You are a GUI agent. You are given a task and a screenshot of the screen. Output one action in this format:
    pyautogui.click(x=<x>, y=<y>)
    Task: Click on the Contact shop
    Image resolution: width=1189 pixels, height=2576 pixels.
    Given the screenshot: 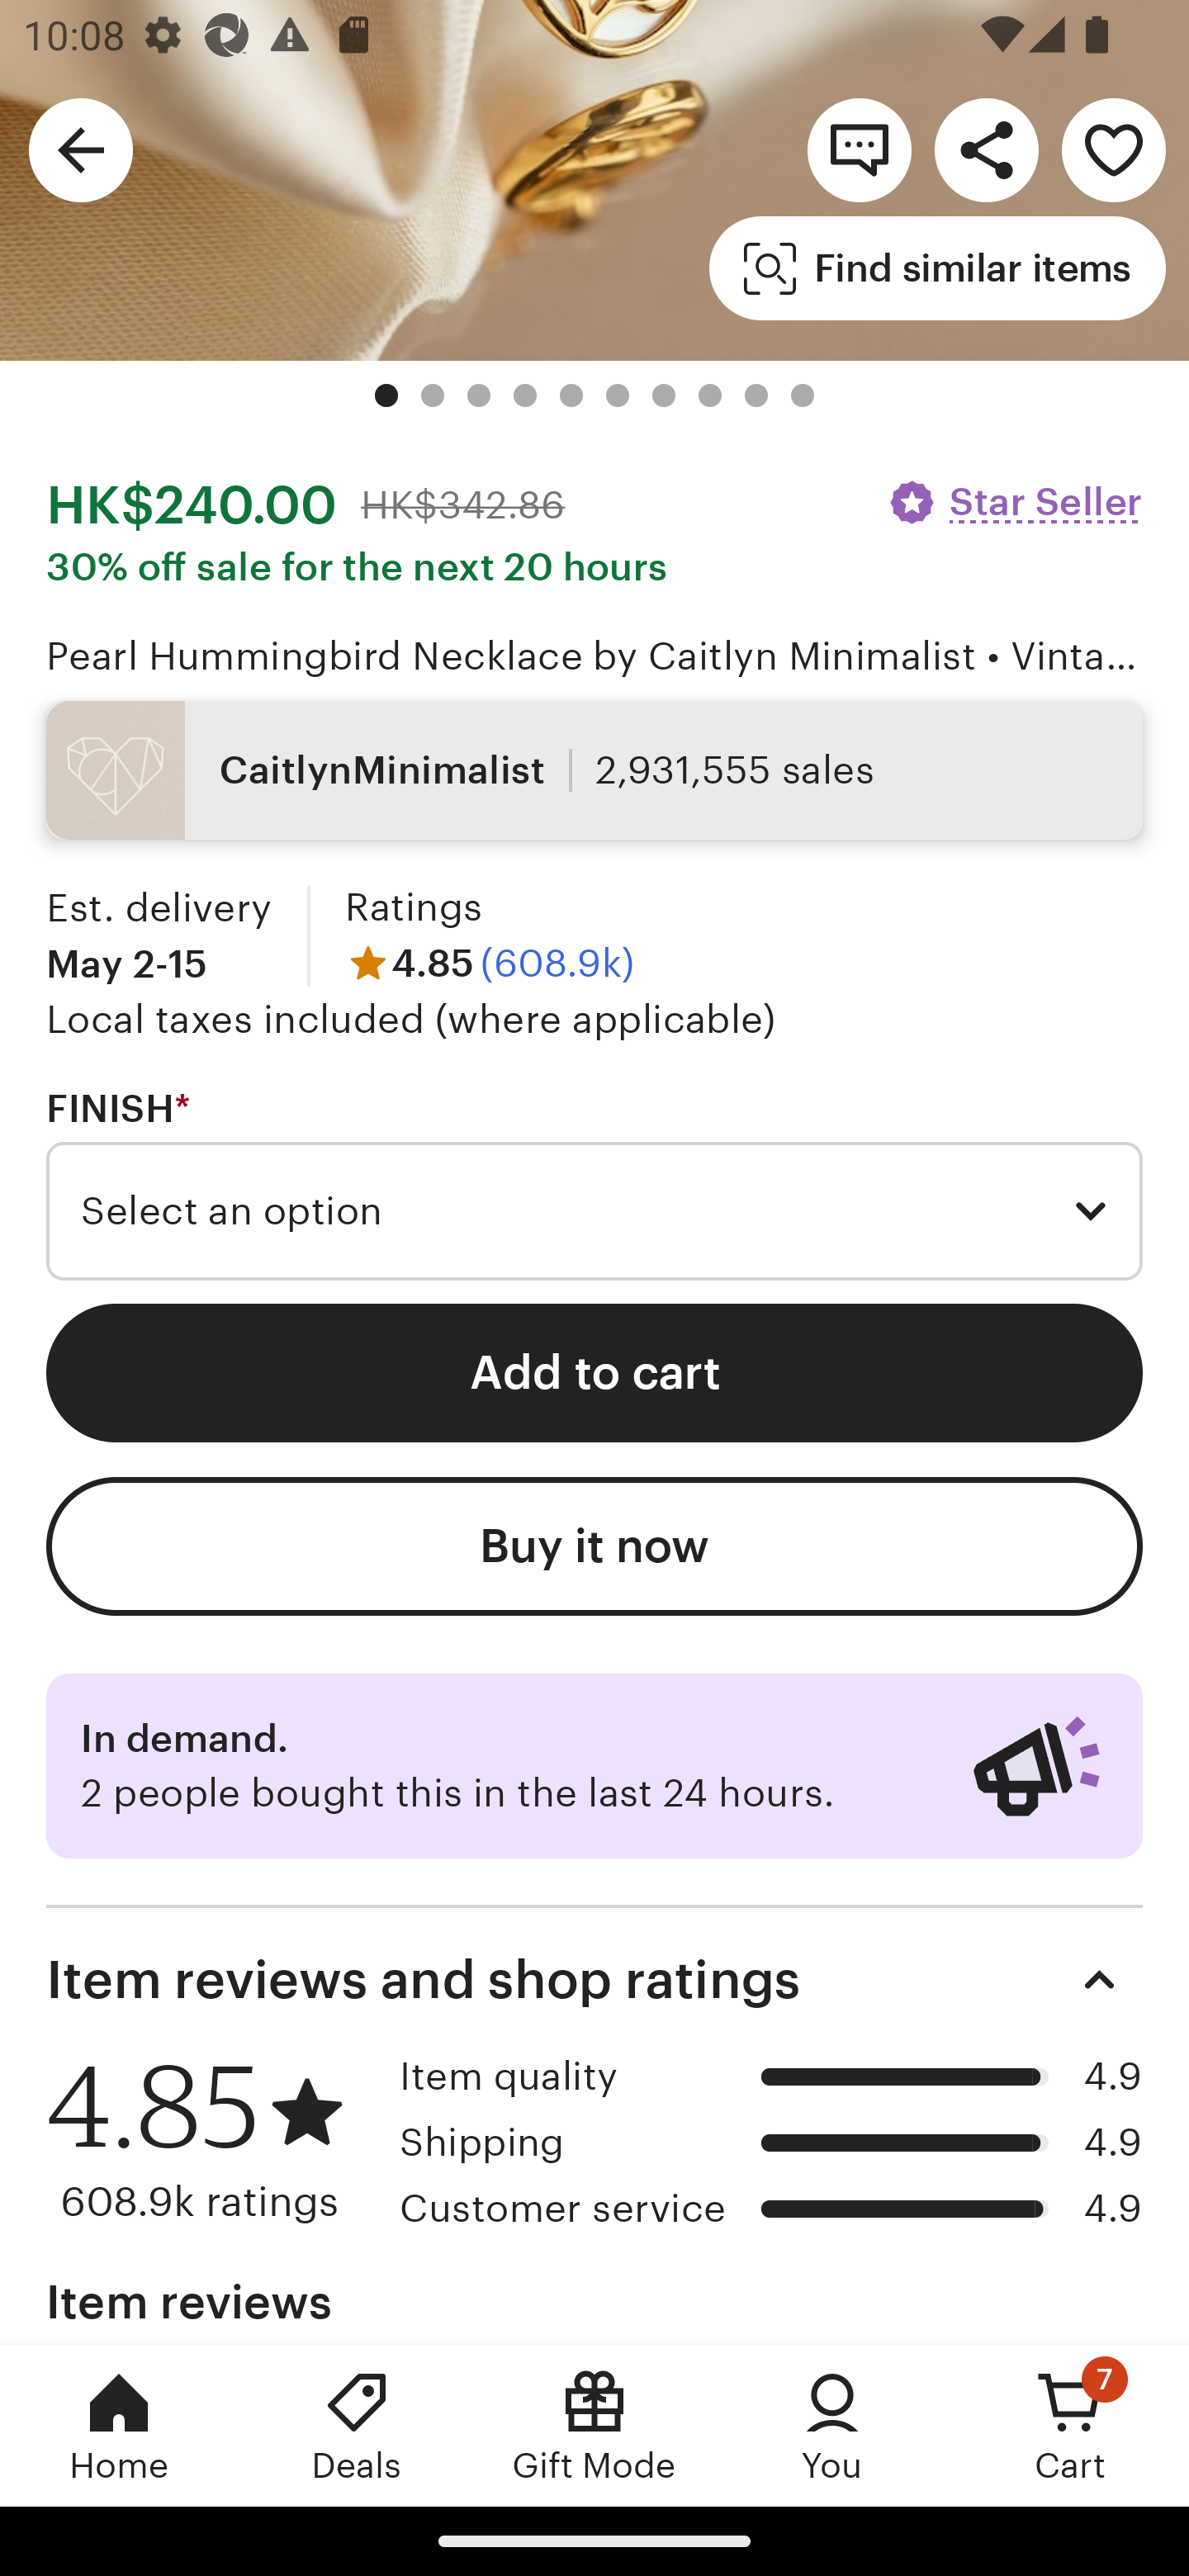 What is the action you would take?
    pyautogui.click(x=859, y=149)
    